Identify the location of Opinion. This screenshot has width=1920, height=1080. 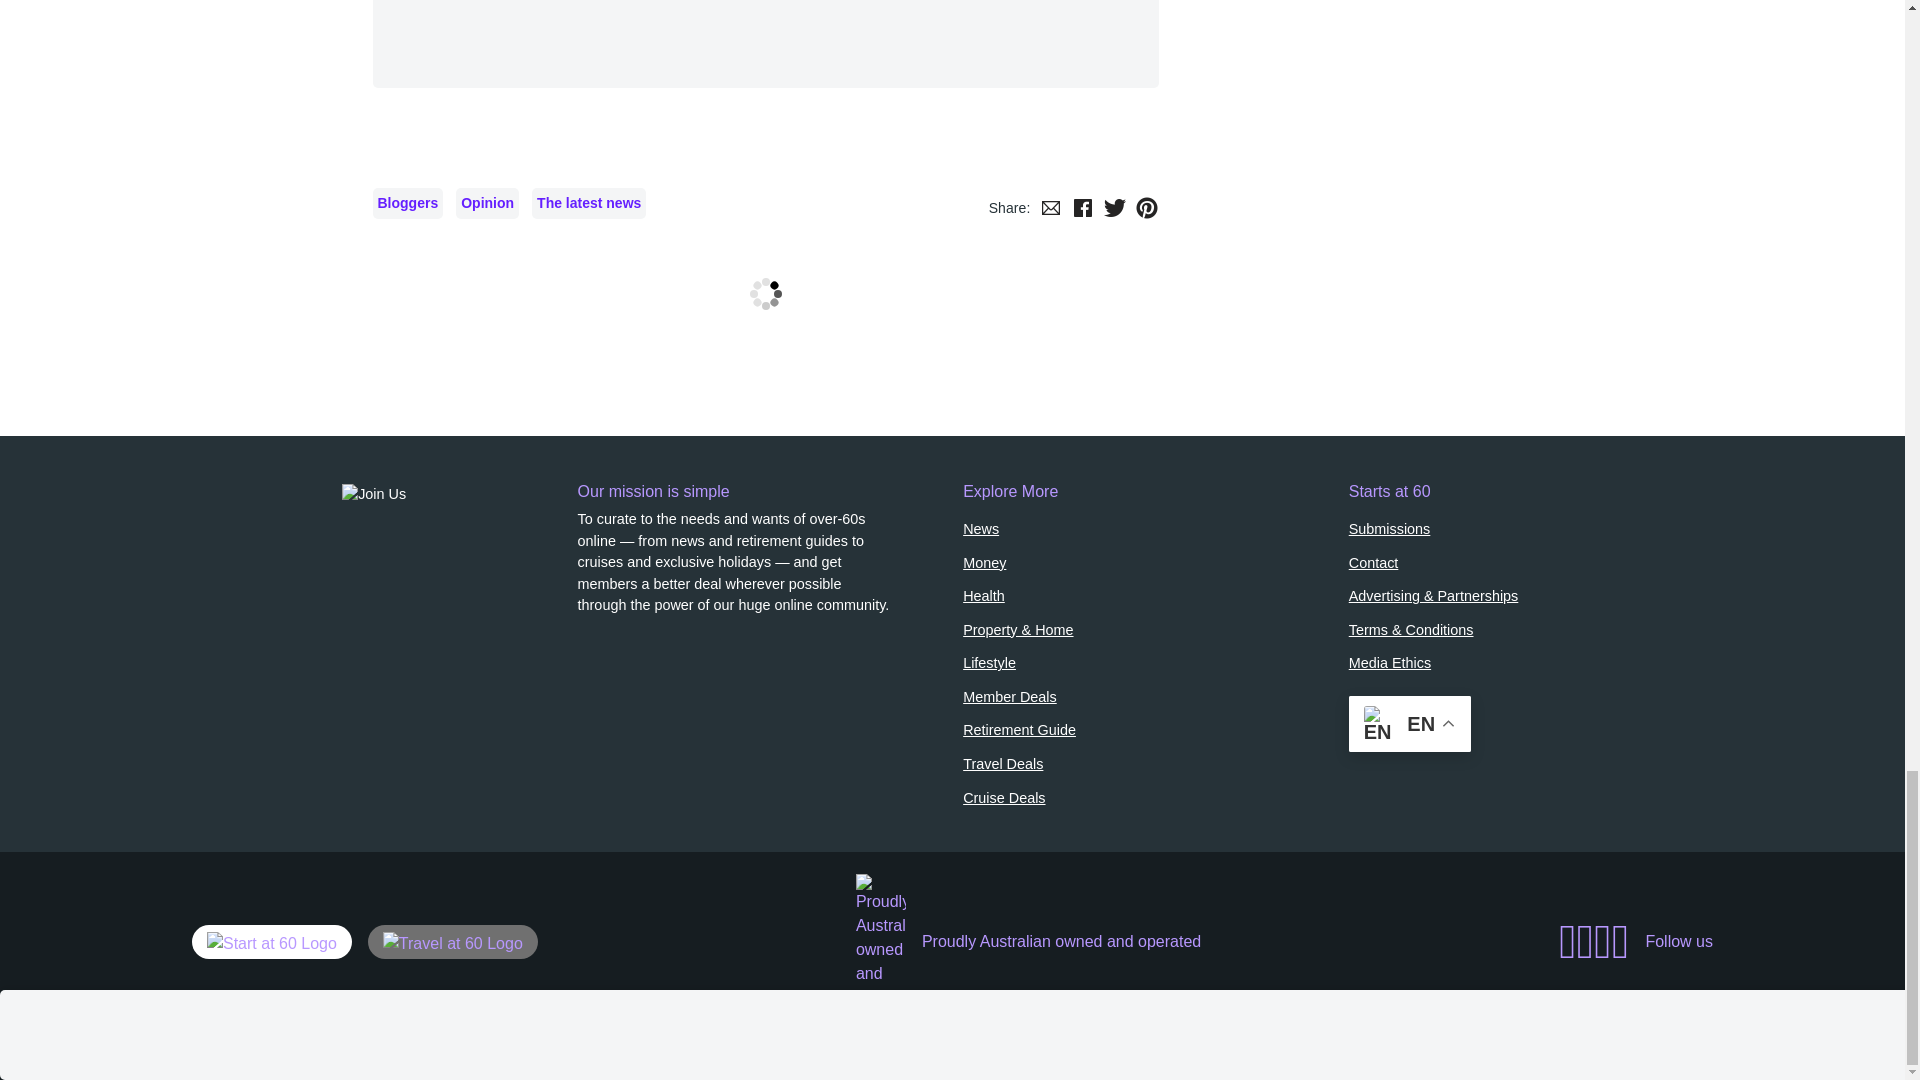
(487, 203).